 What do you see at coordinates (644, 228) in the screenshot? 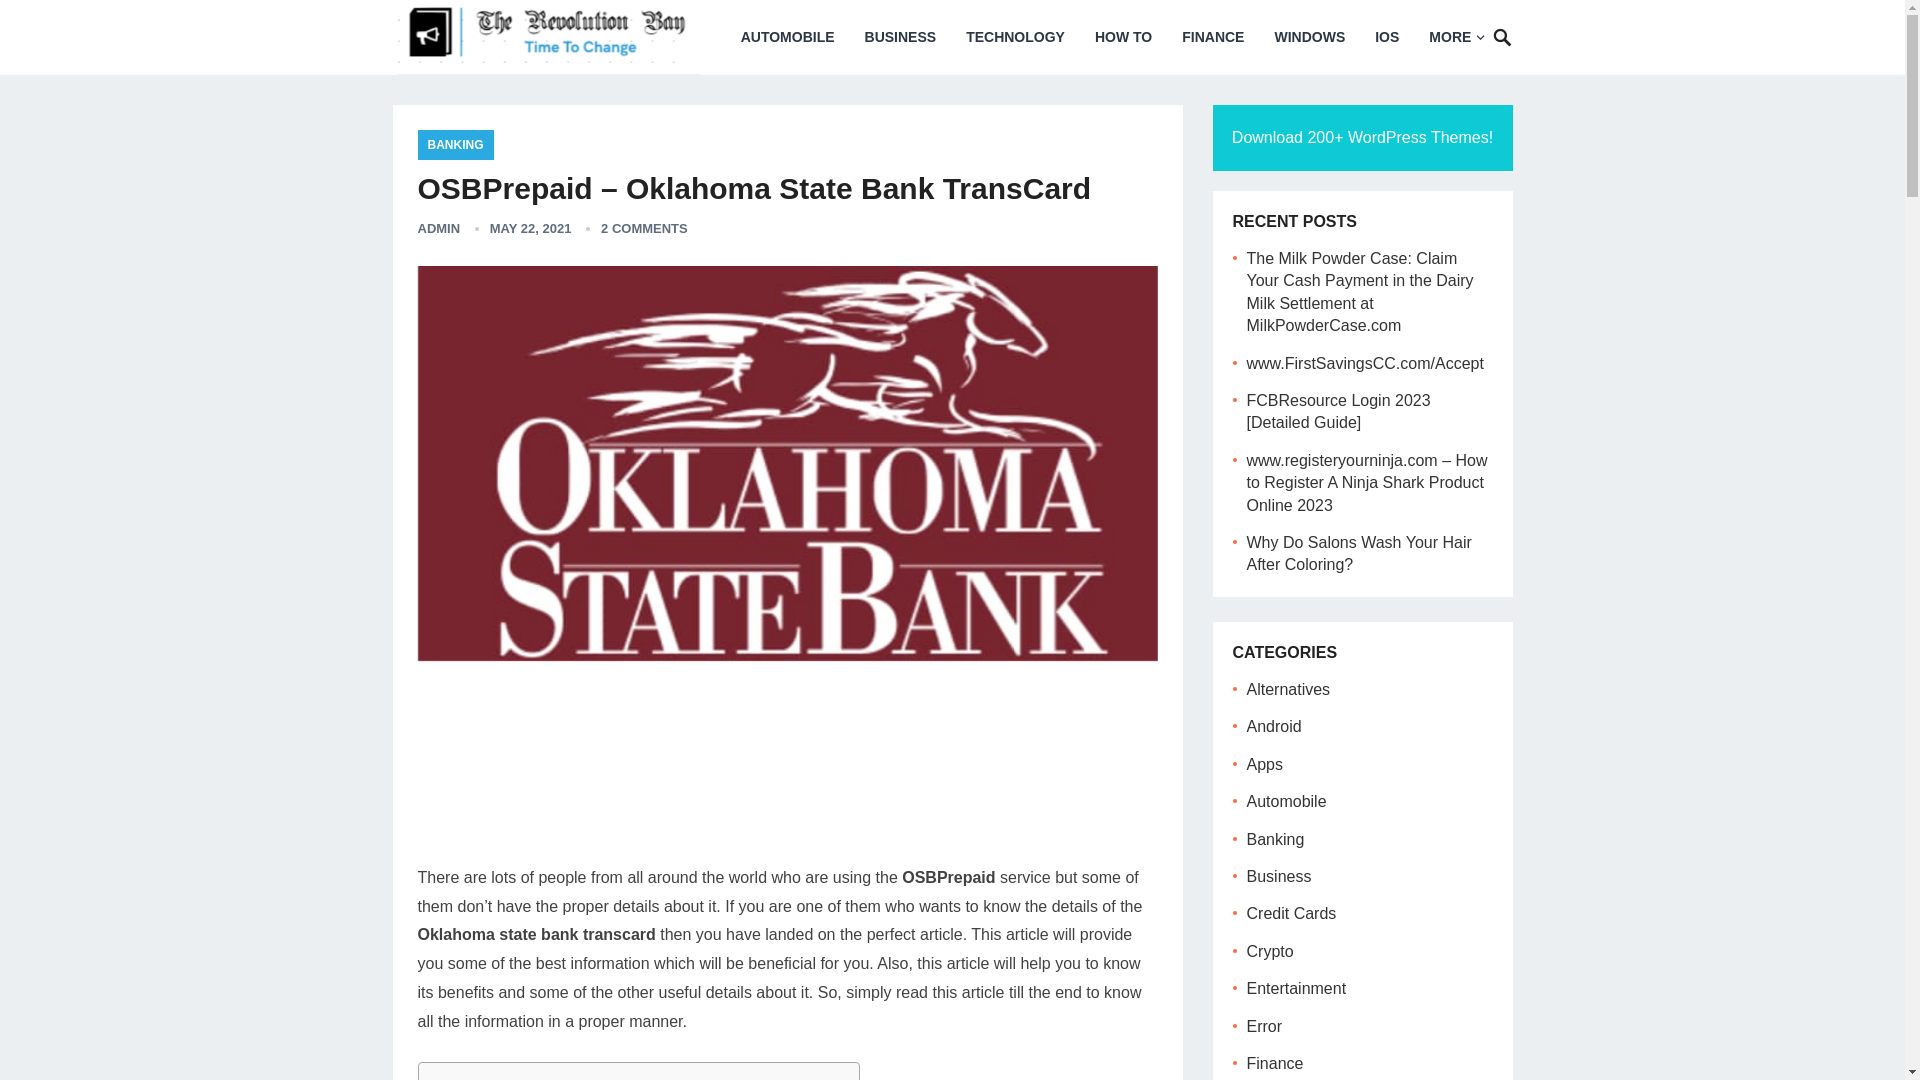
I see `2 COMMENTS` at bounding box center [644, 228].